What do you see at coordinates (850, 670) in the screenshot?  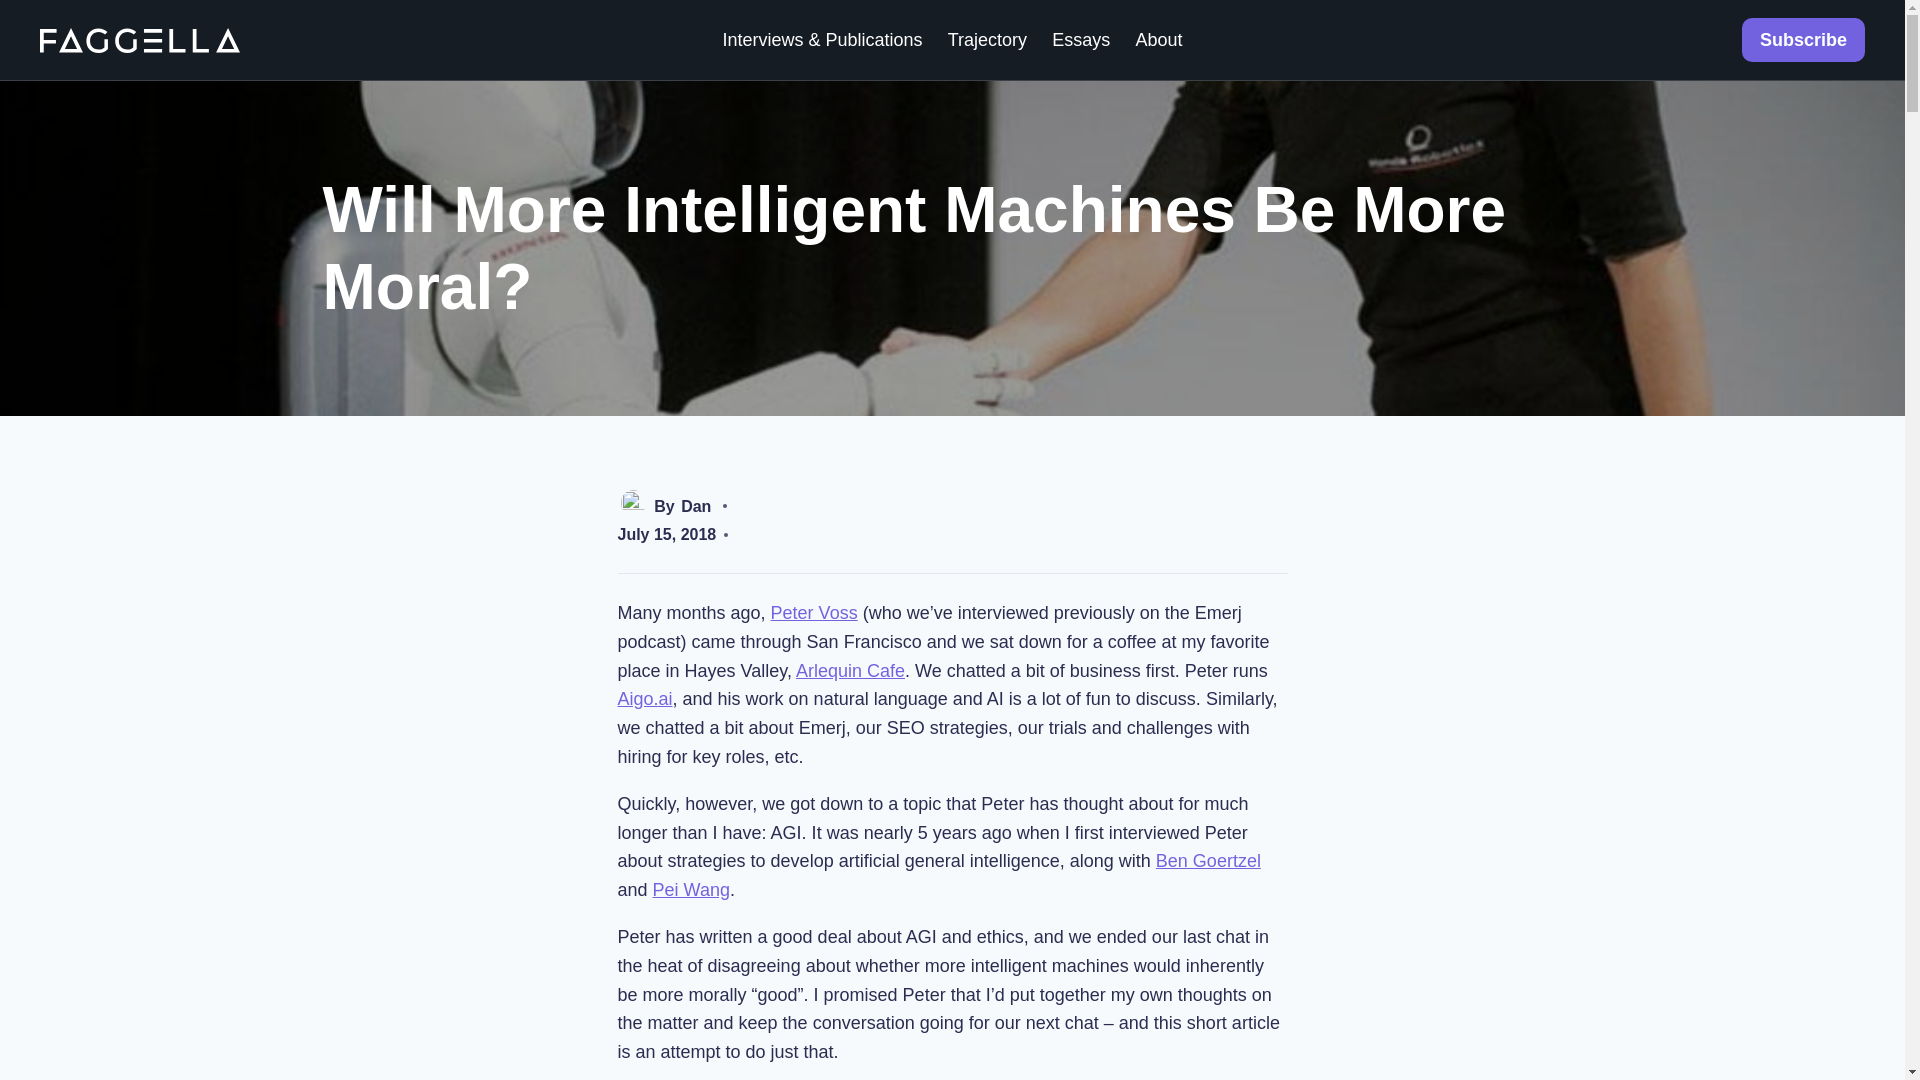 I see `Arlequin Cafe` at bounding box center [850, 670].